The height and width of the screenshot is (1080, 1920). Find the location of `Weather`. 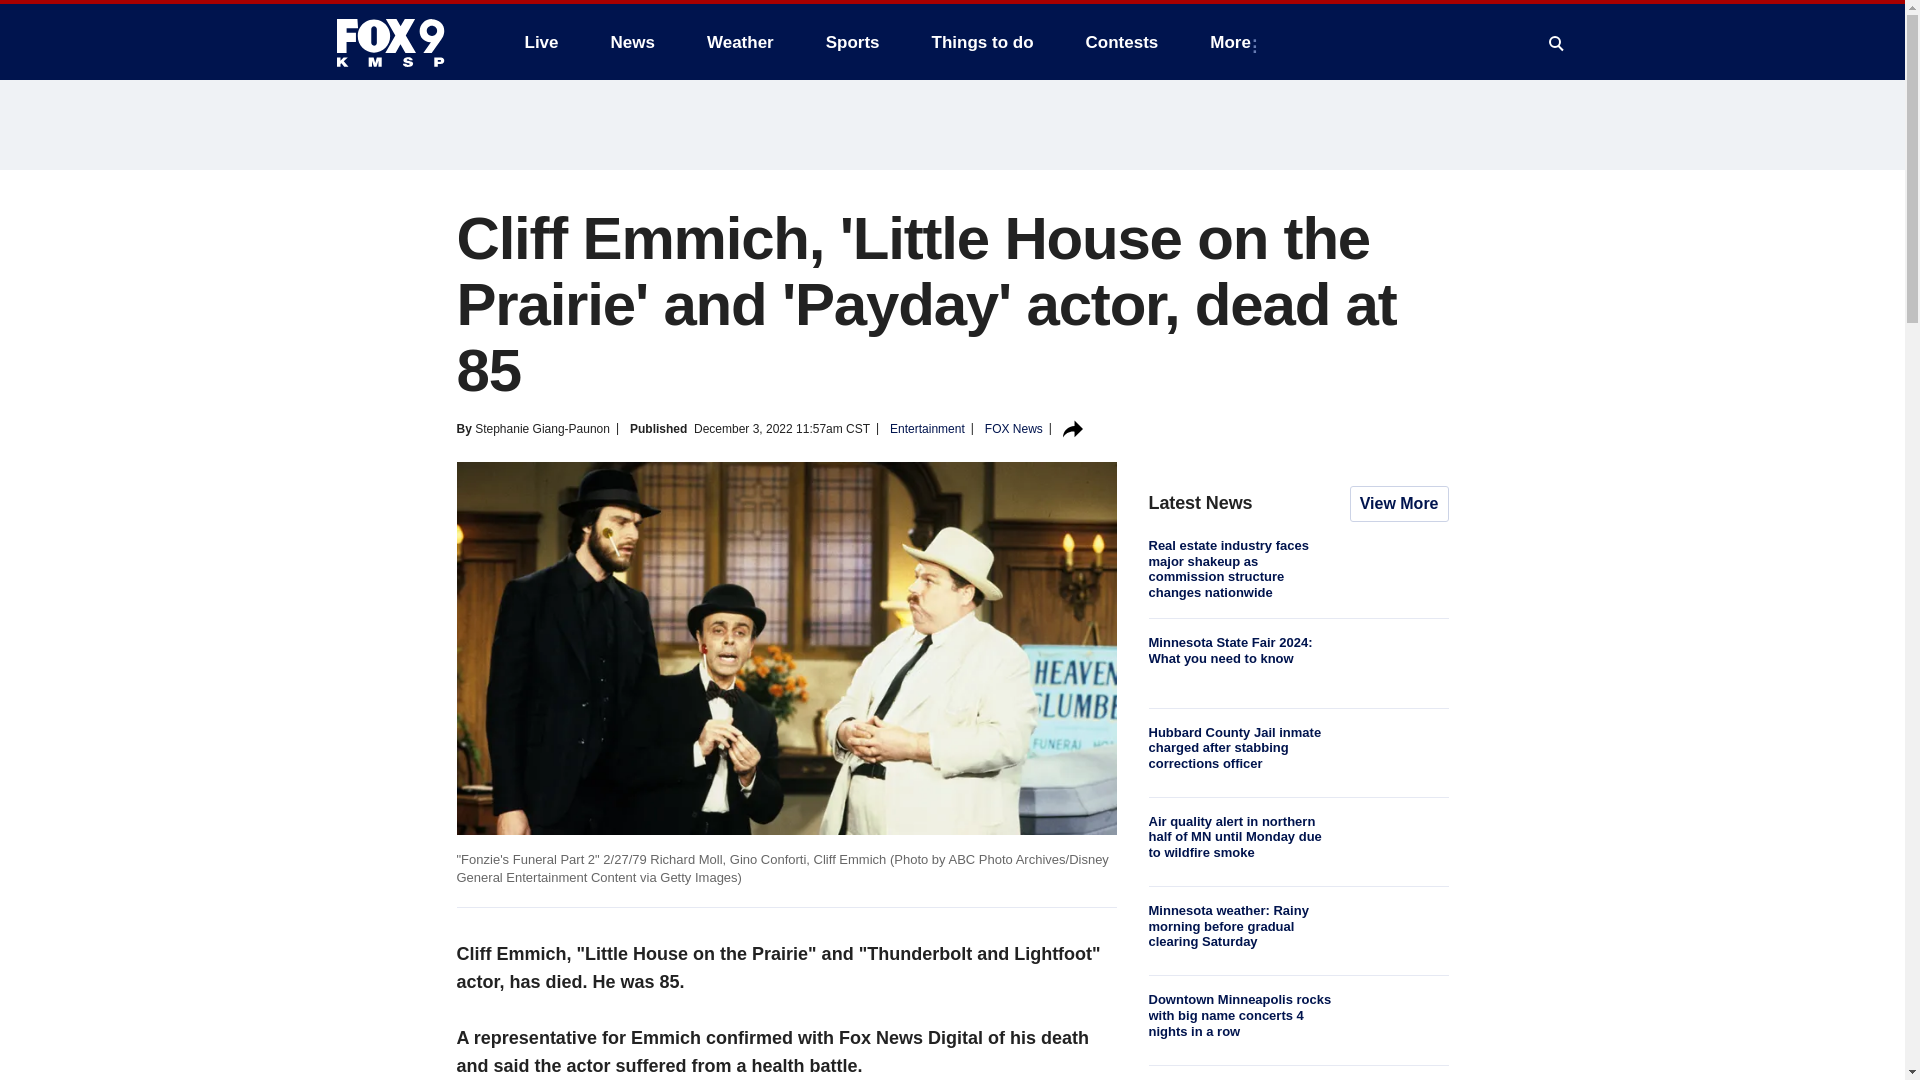

Weather is located at coordinates (740, 42).